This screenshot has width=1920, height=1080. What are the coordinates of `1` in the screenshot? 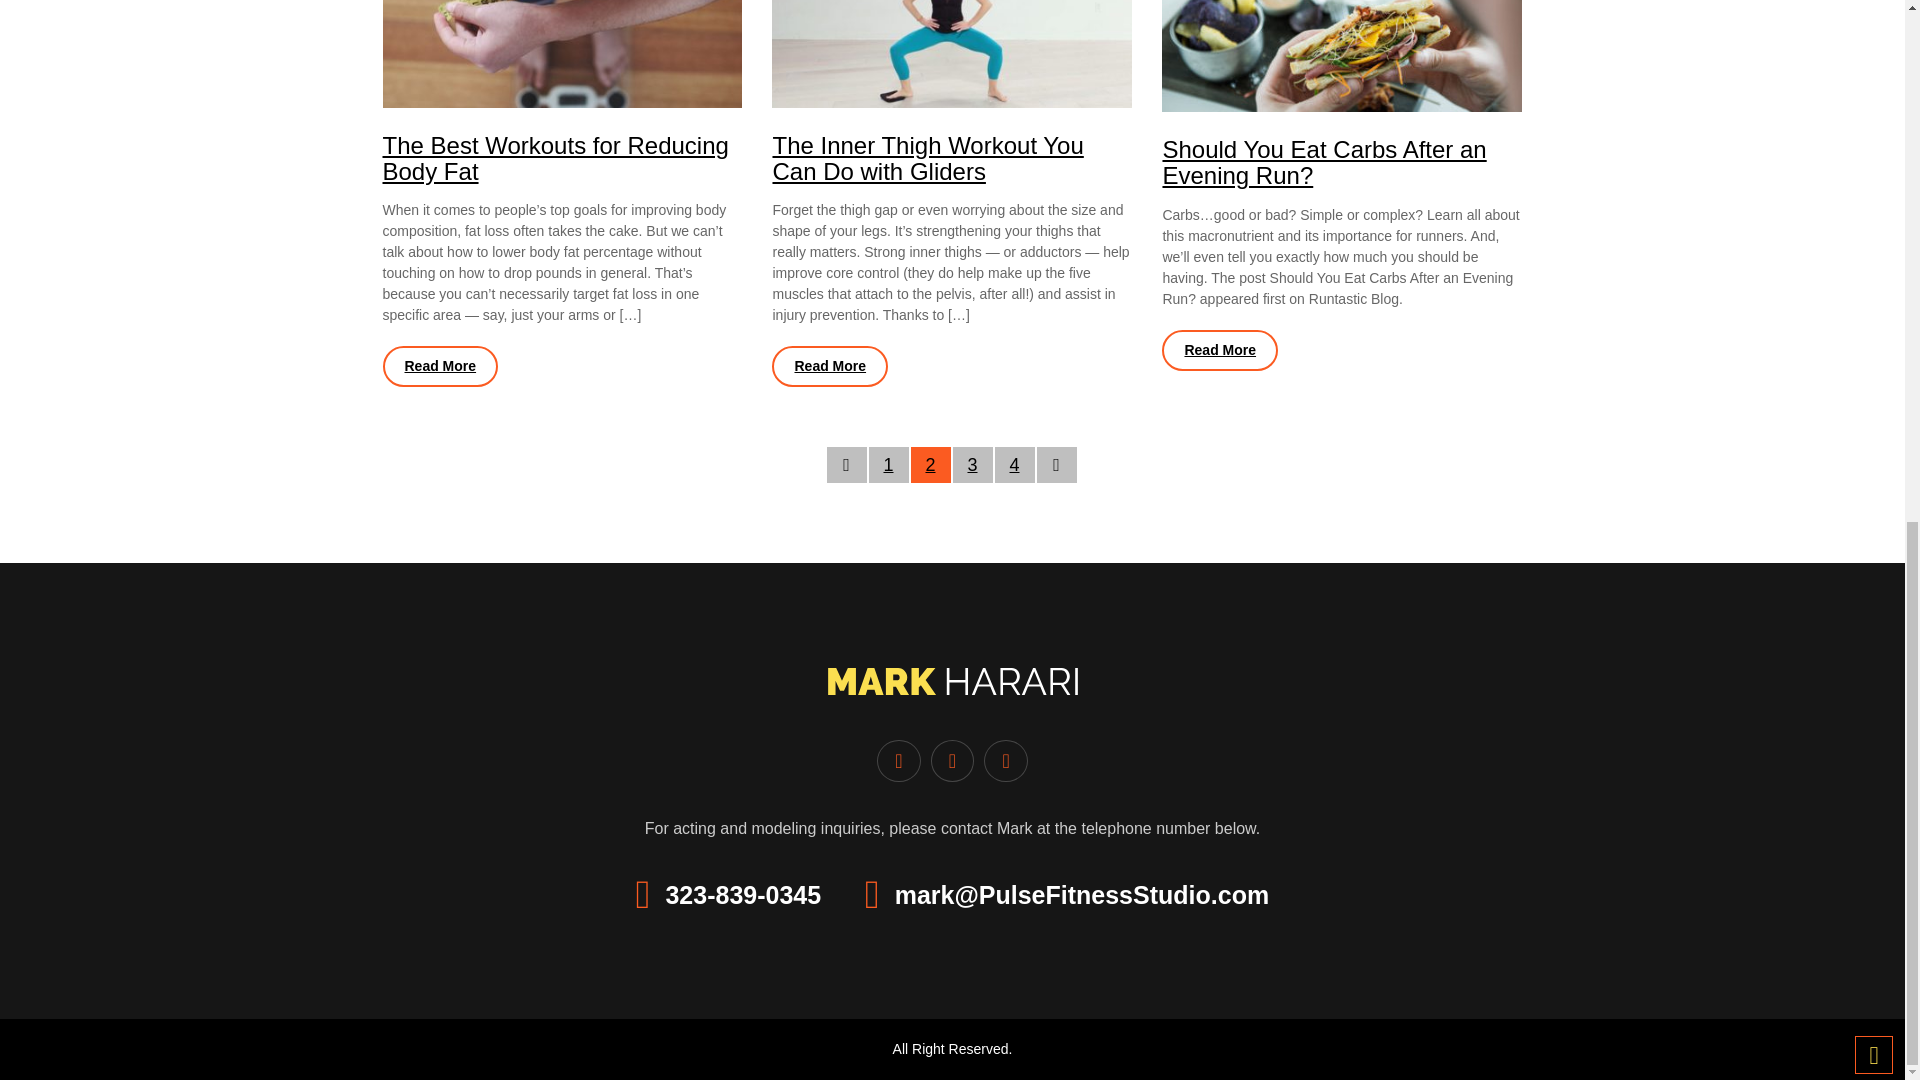 It's located at (888, 464).